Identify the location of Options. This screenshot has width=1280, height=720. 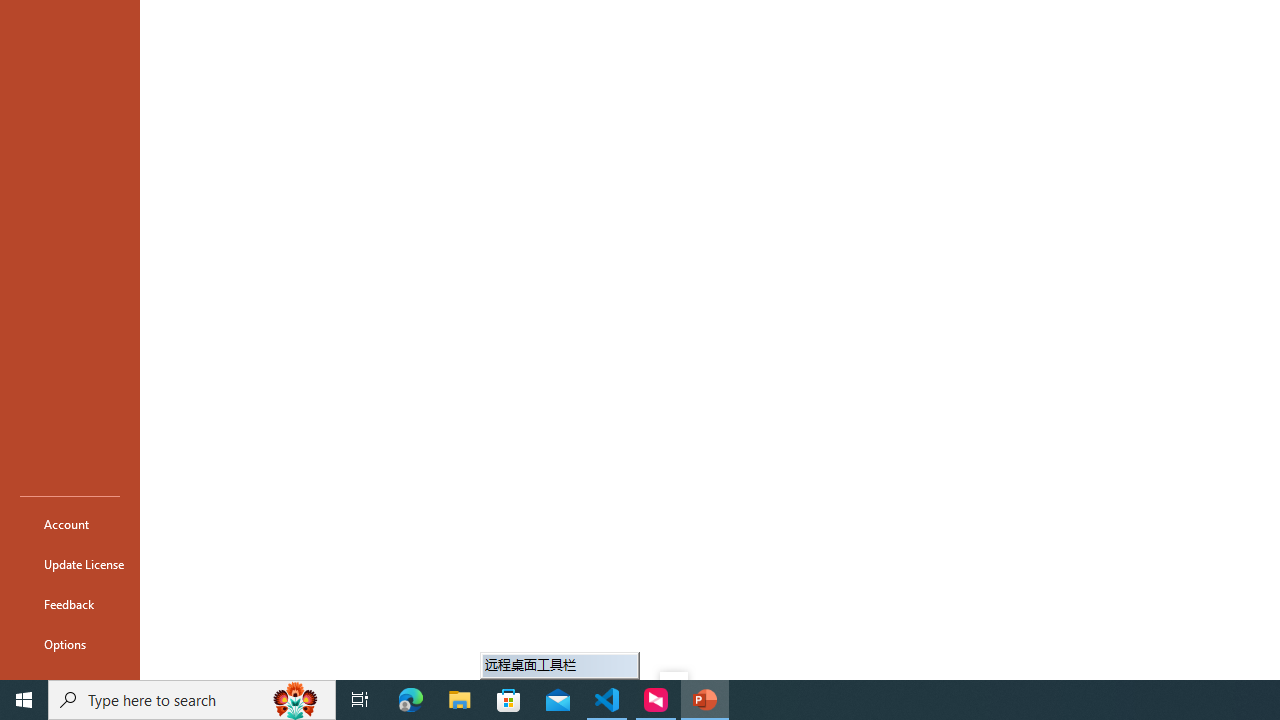
(70, 644).